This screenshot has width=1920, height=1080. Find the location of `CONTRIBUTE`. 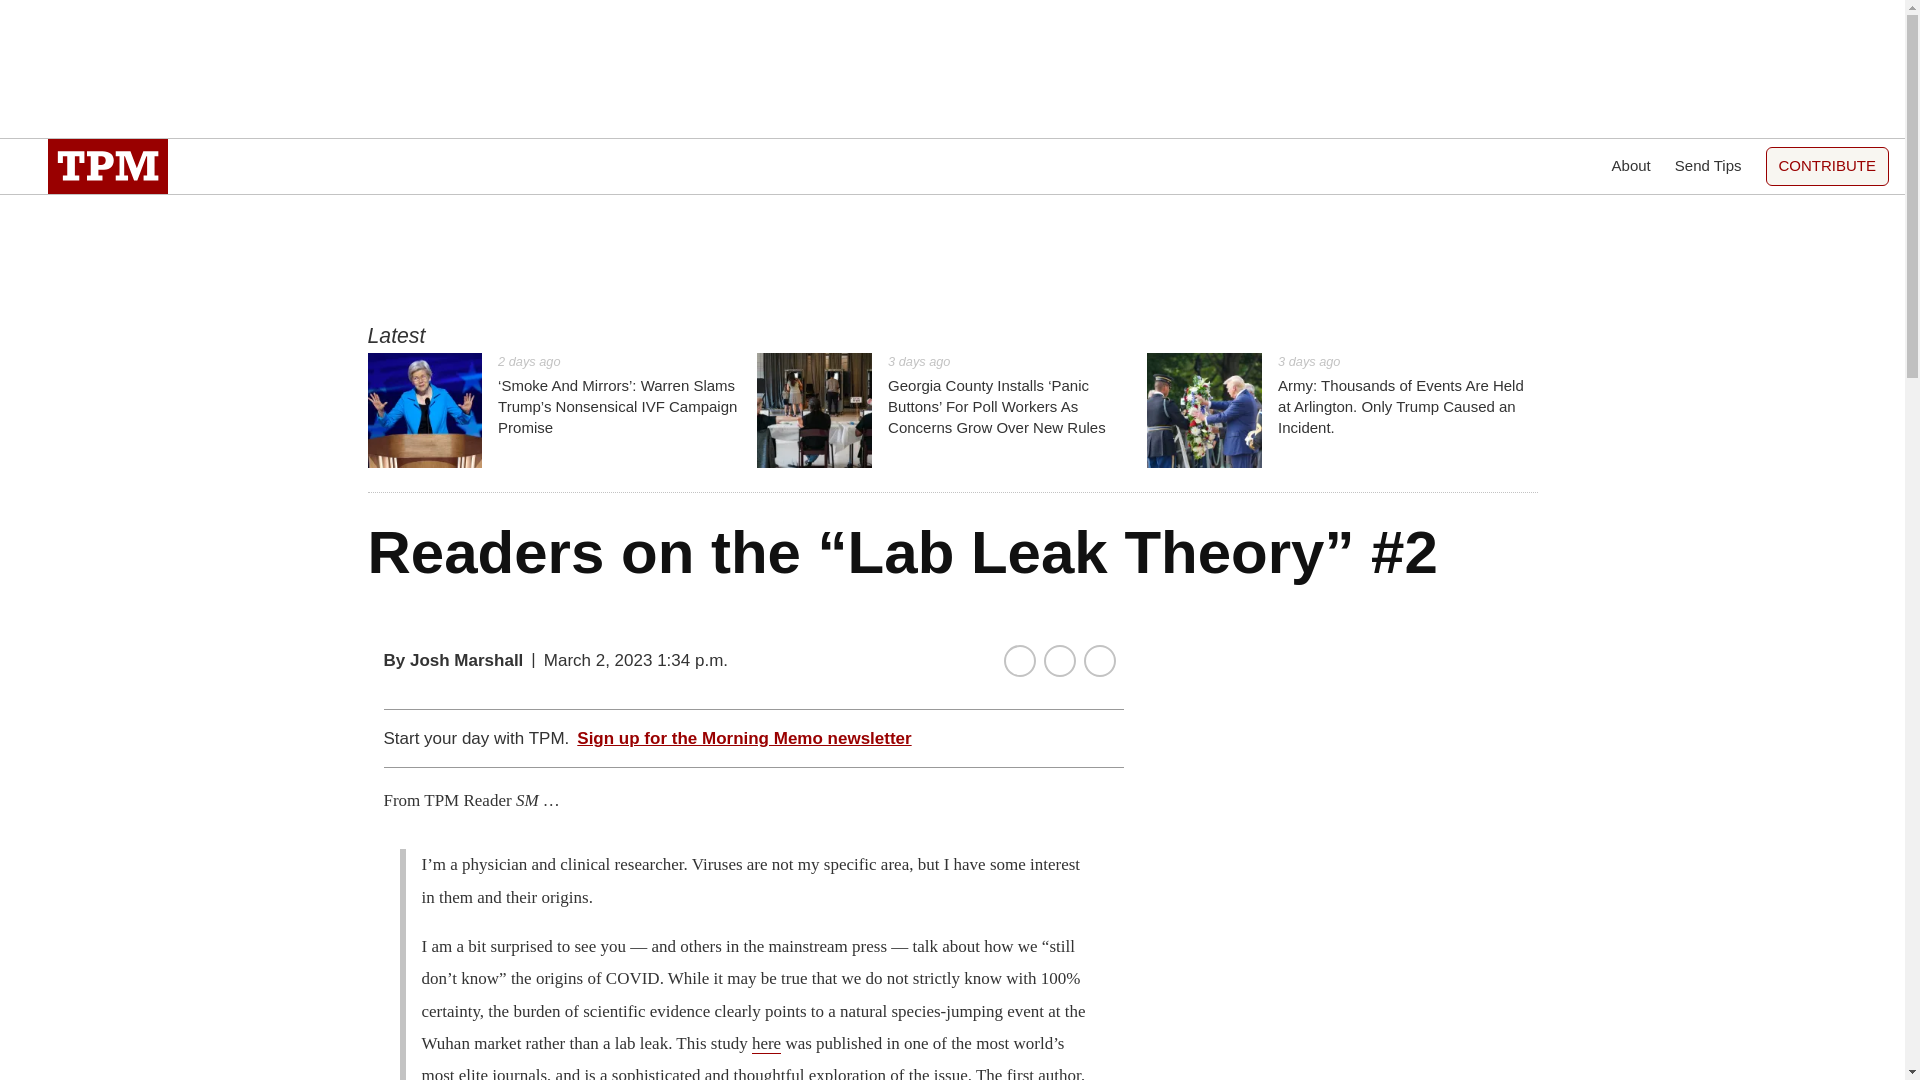

CONTRIBUTE is located at coordinates (1828, 166).